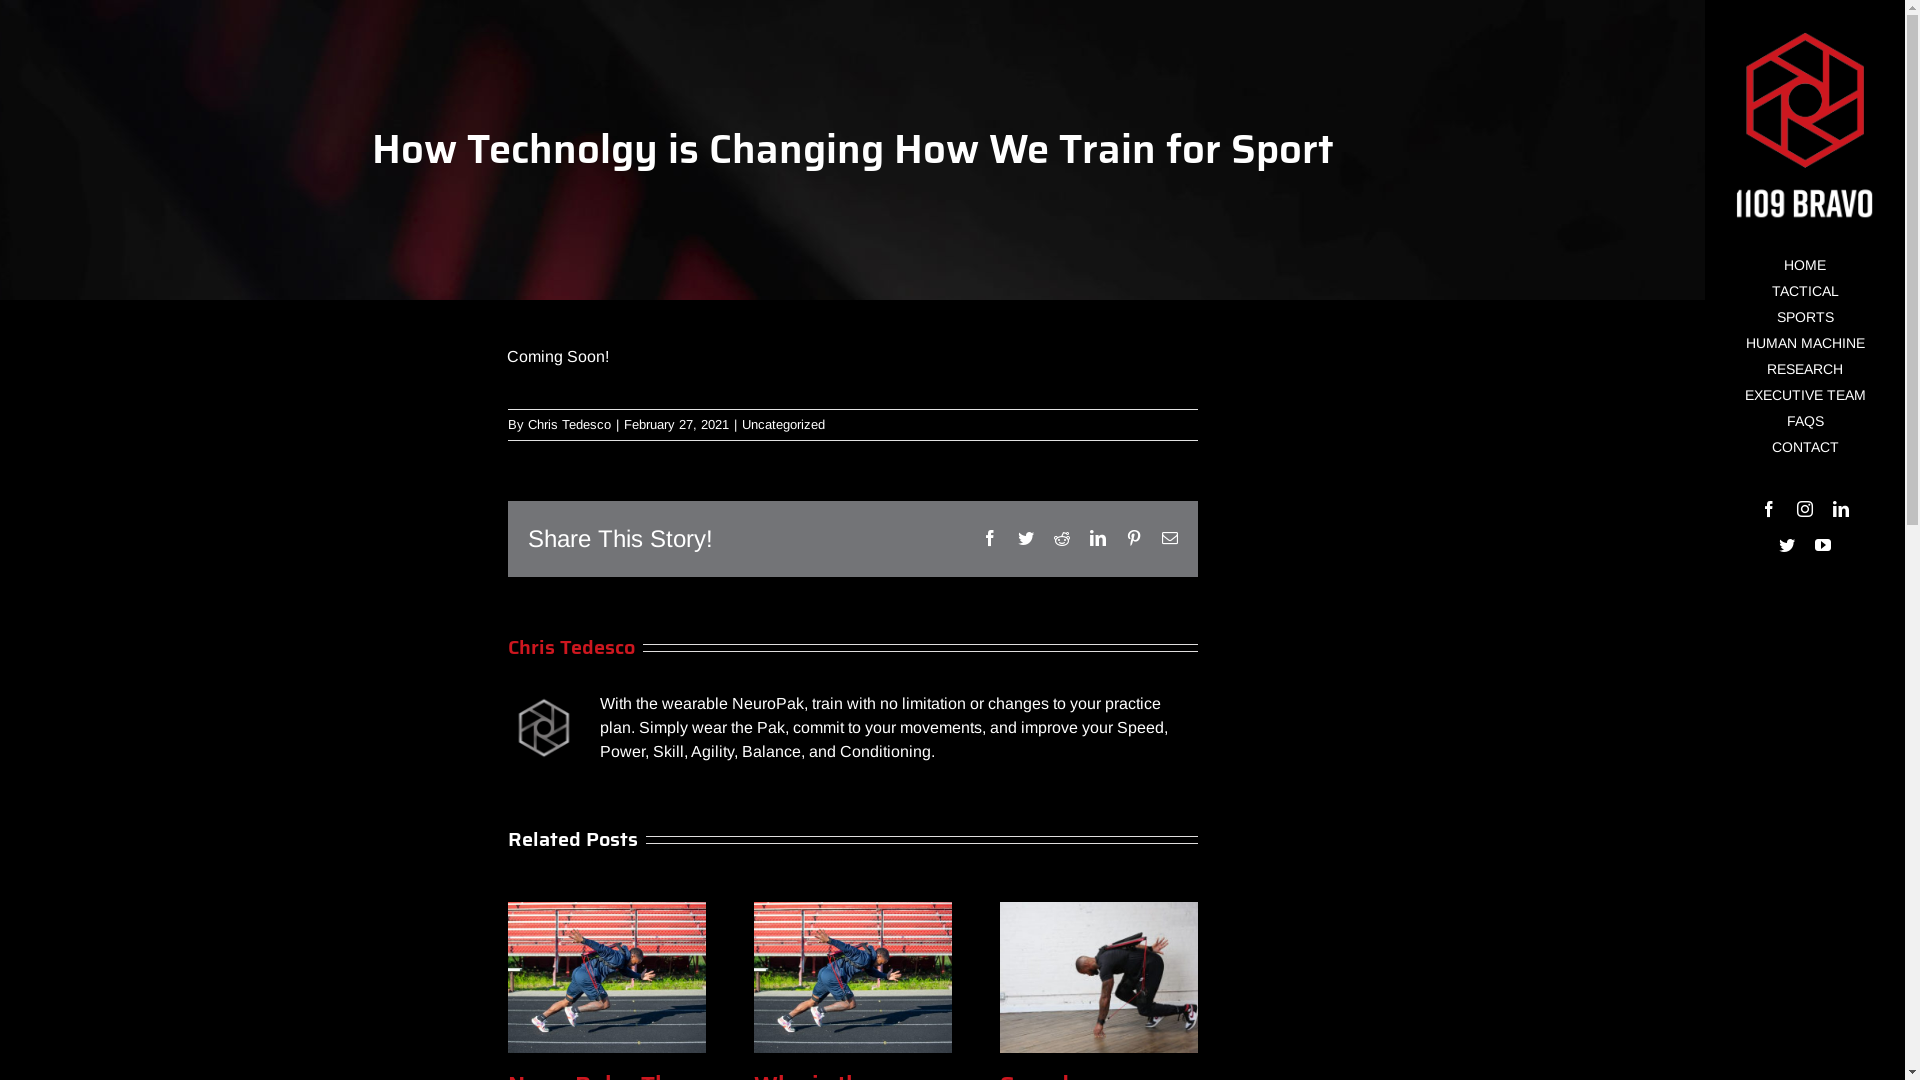 This screenshot has width=1920, height=1080. Describe the element at coordinates (1823, 545) in the screenshot. I see `YouTube` at that location.